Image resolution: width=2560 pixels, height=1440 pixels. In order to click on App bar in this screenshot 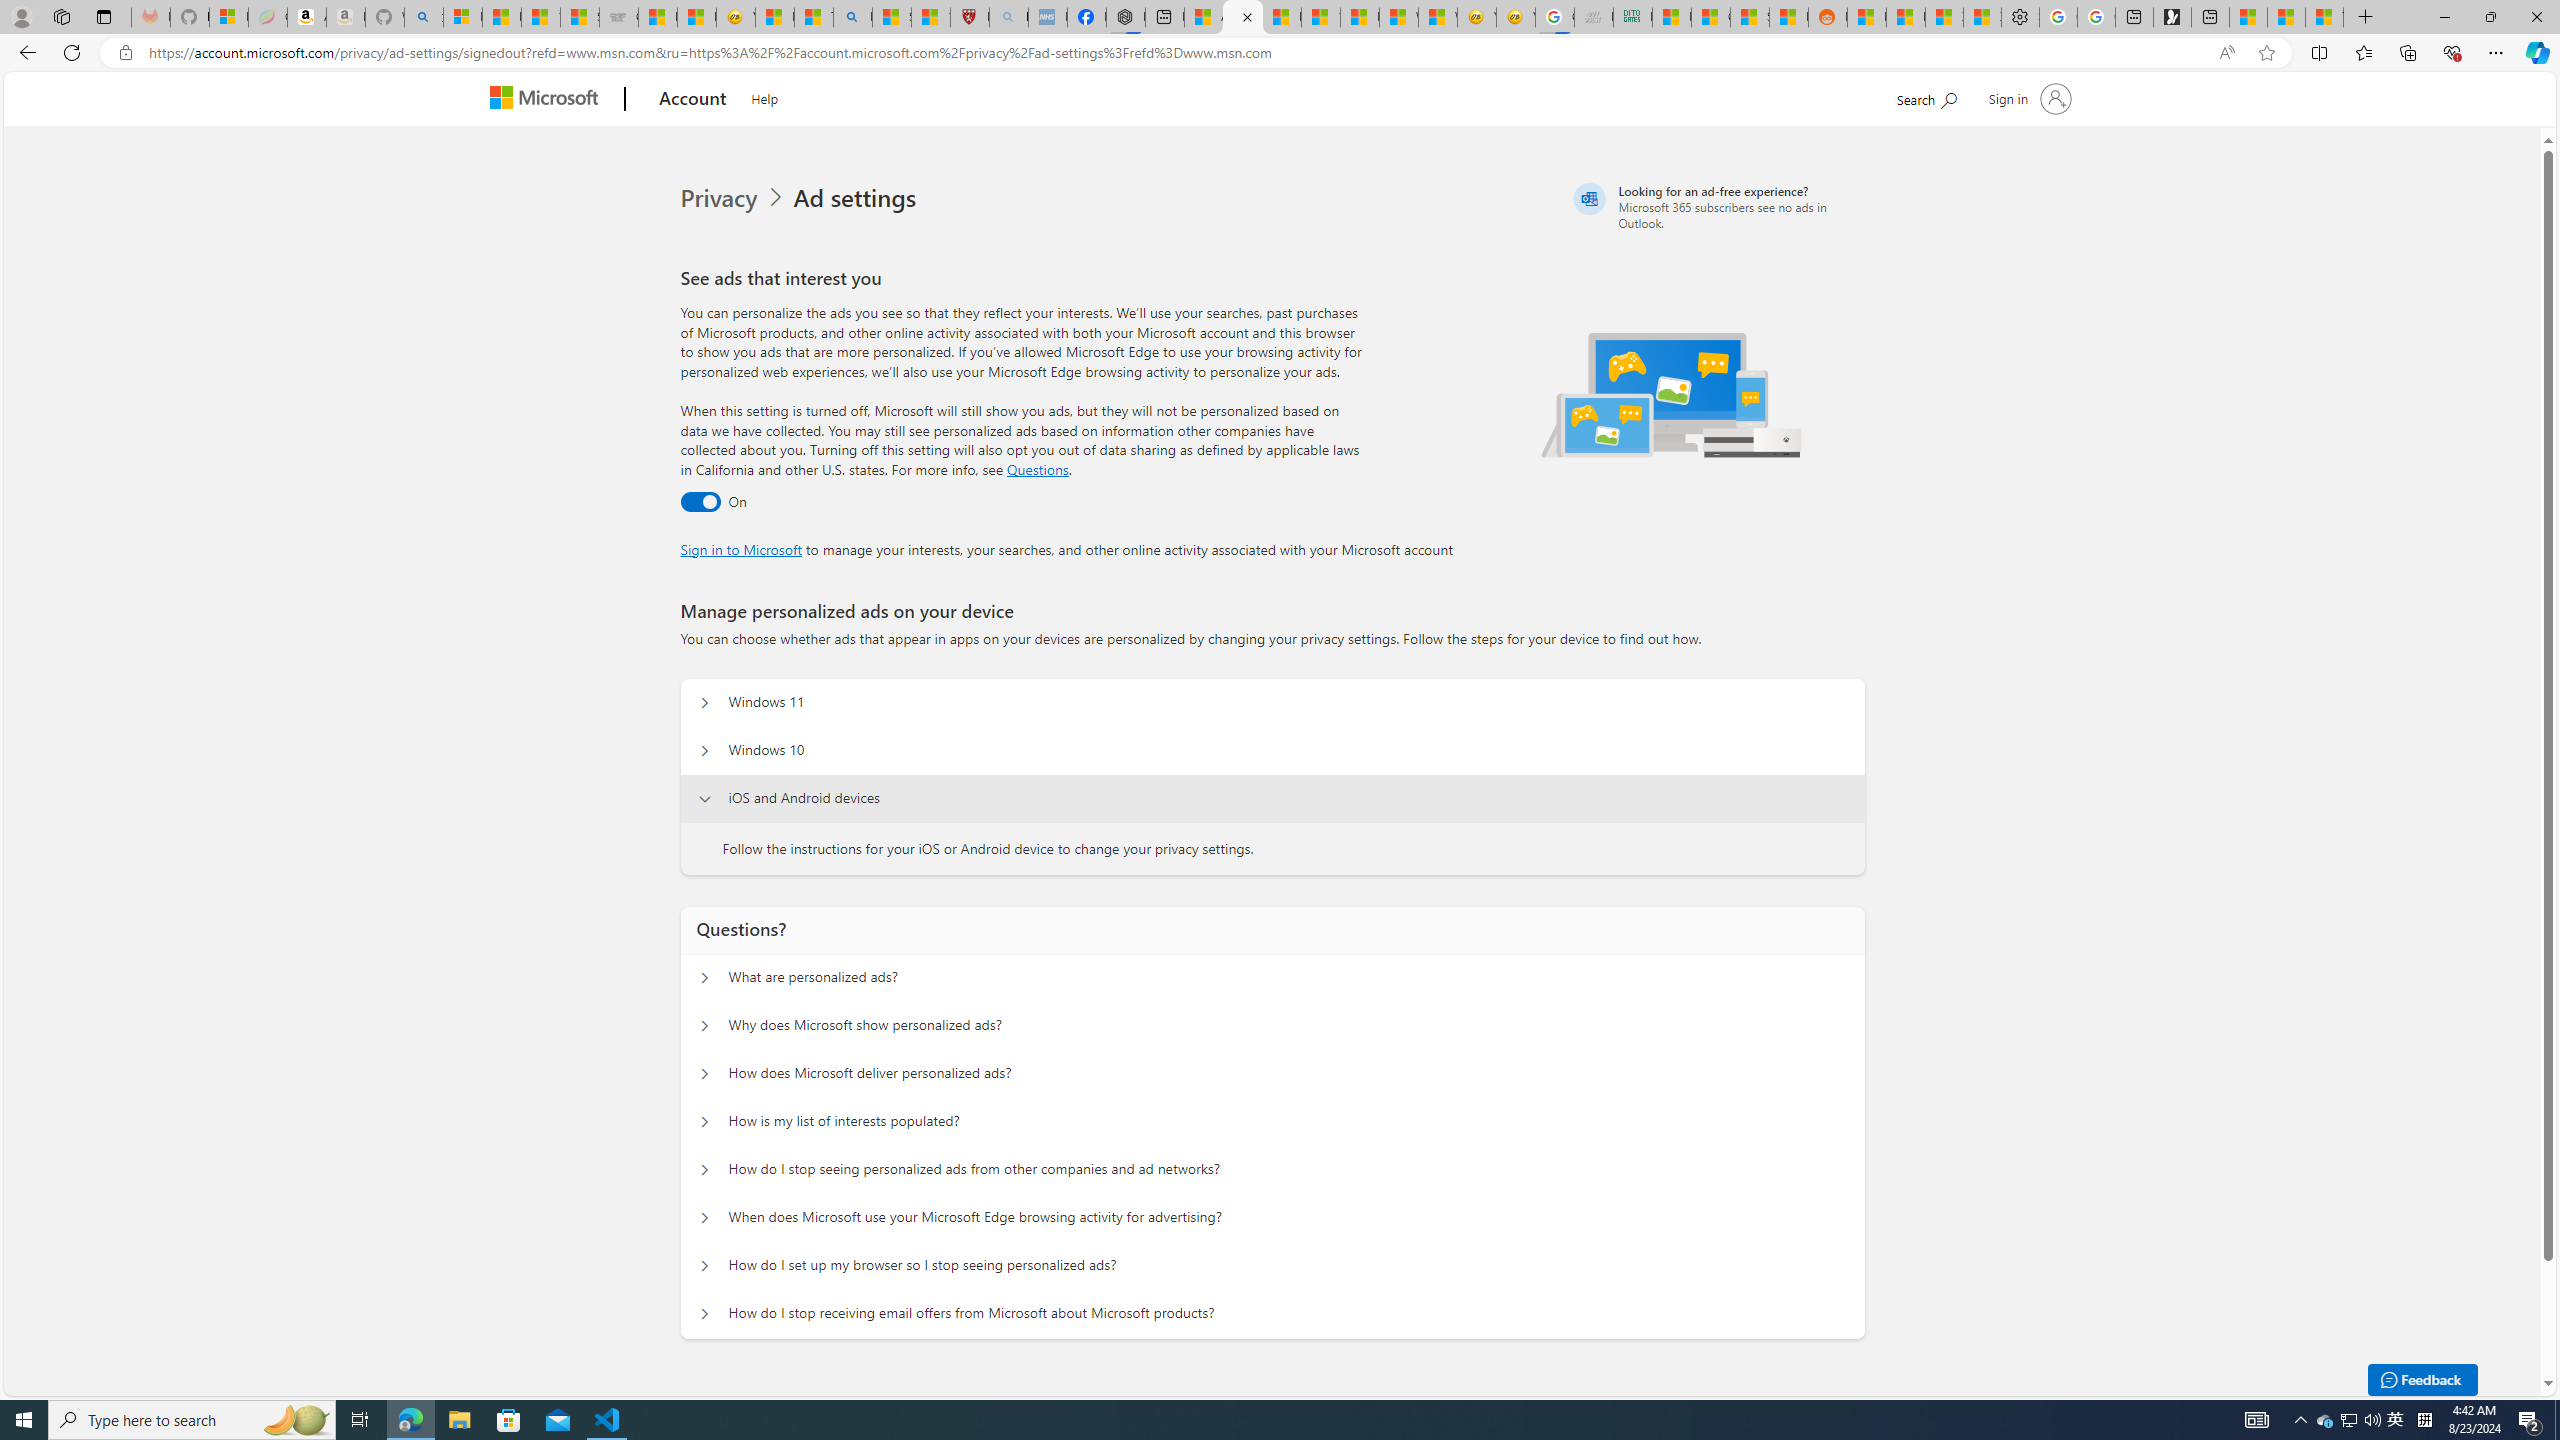, I will do `click(1280, 53)`.